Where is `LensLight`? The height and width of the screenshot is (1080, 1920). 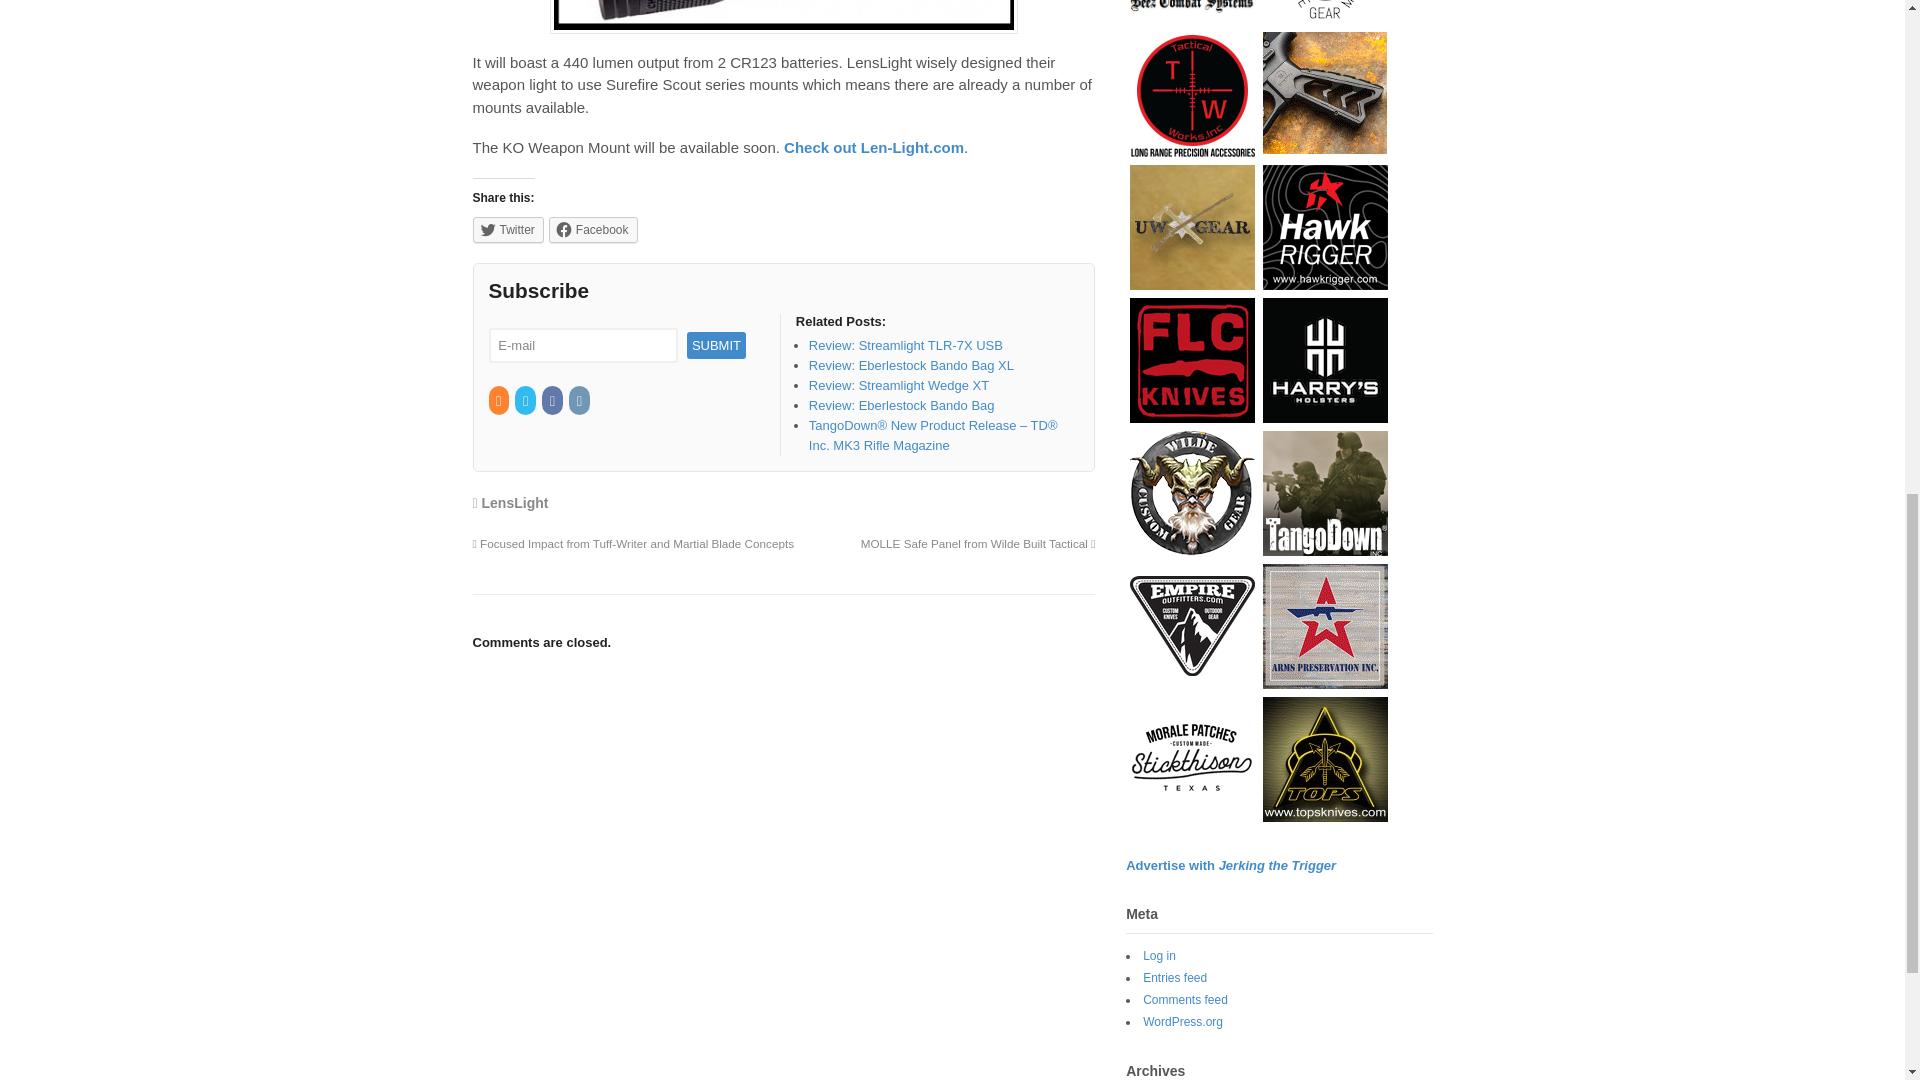 LensLight is located at coordinates (515, 502).